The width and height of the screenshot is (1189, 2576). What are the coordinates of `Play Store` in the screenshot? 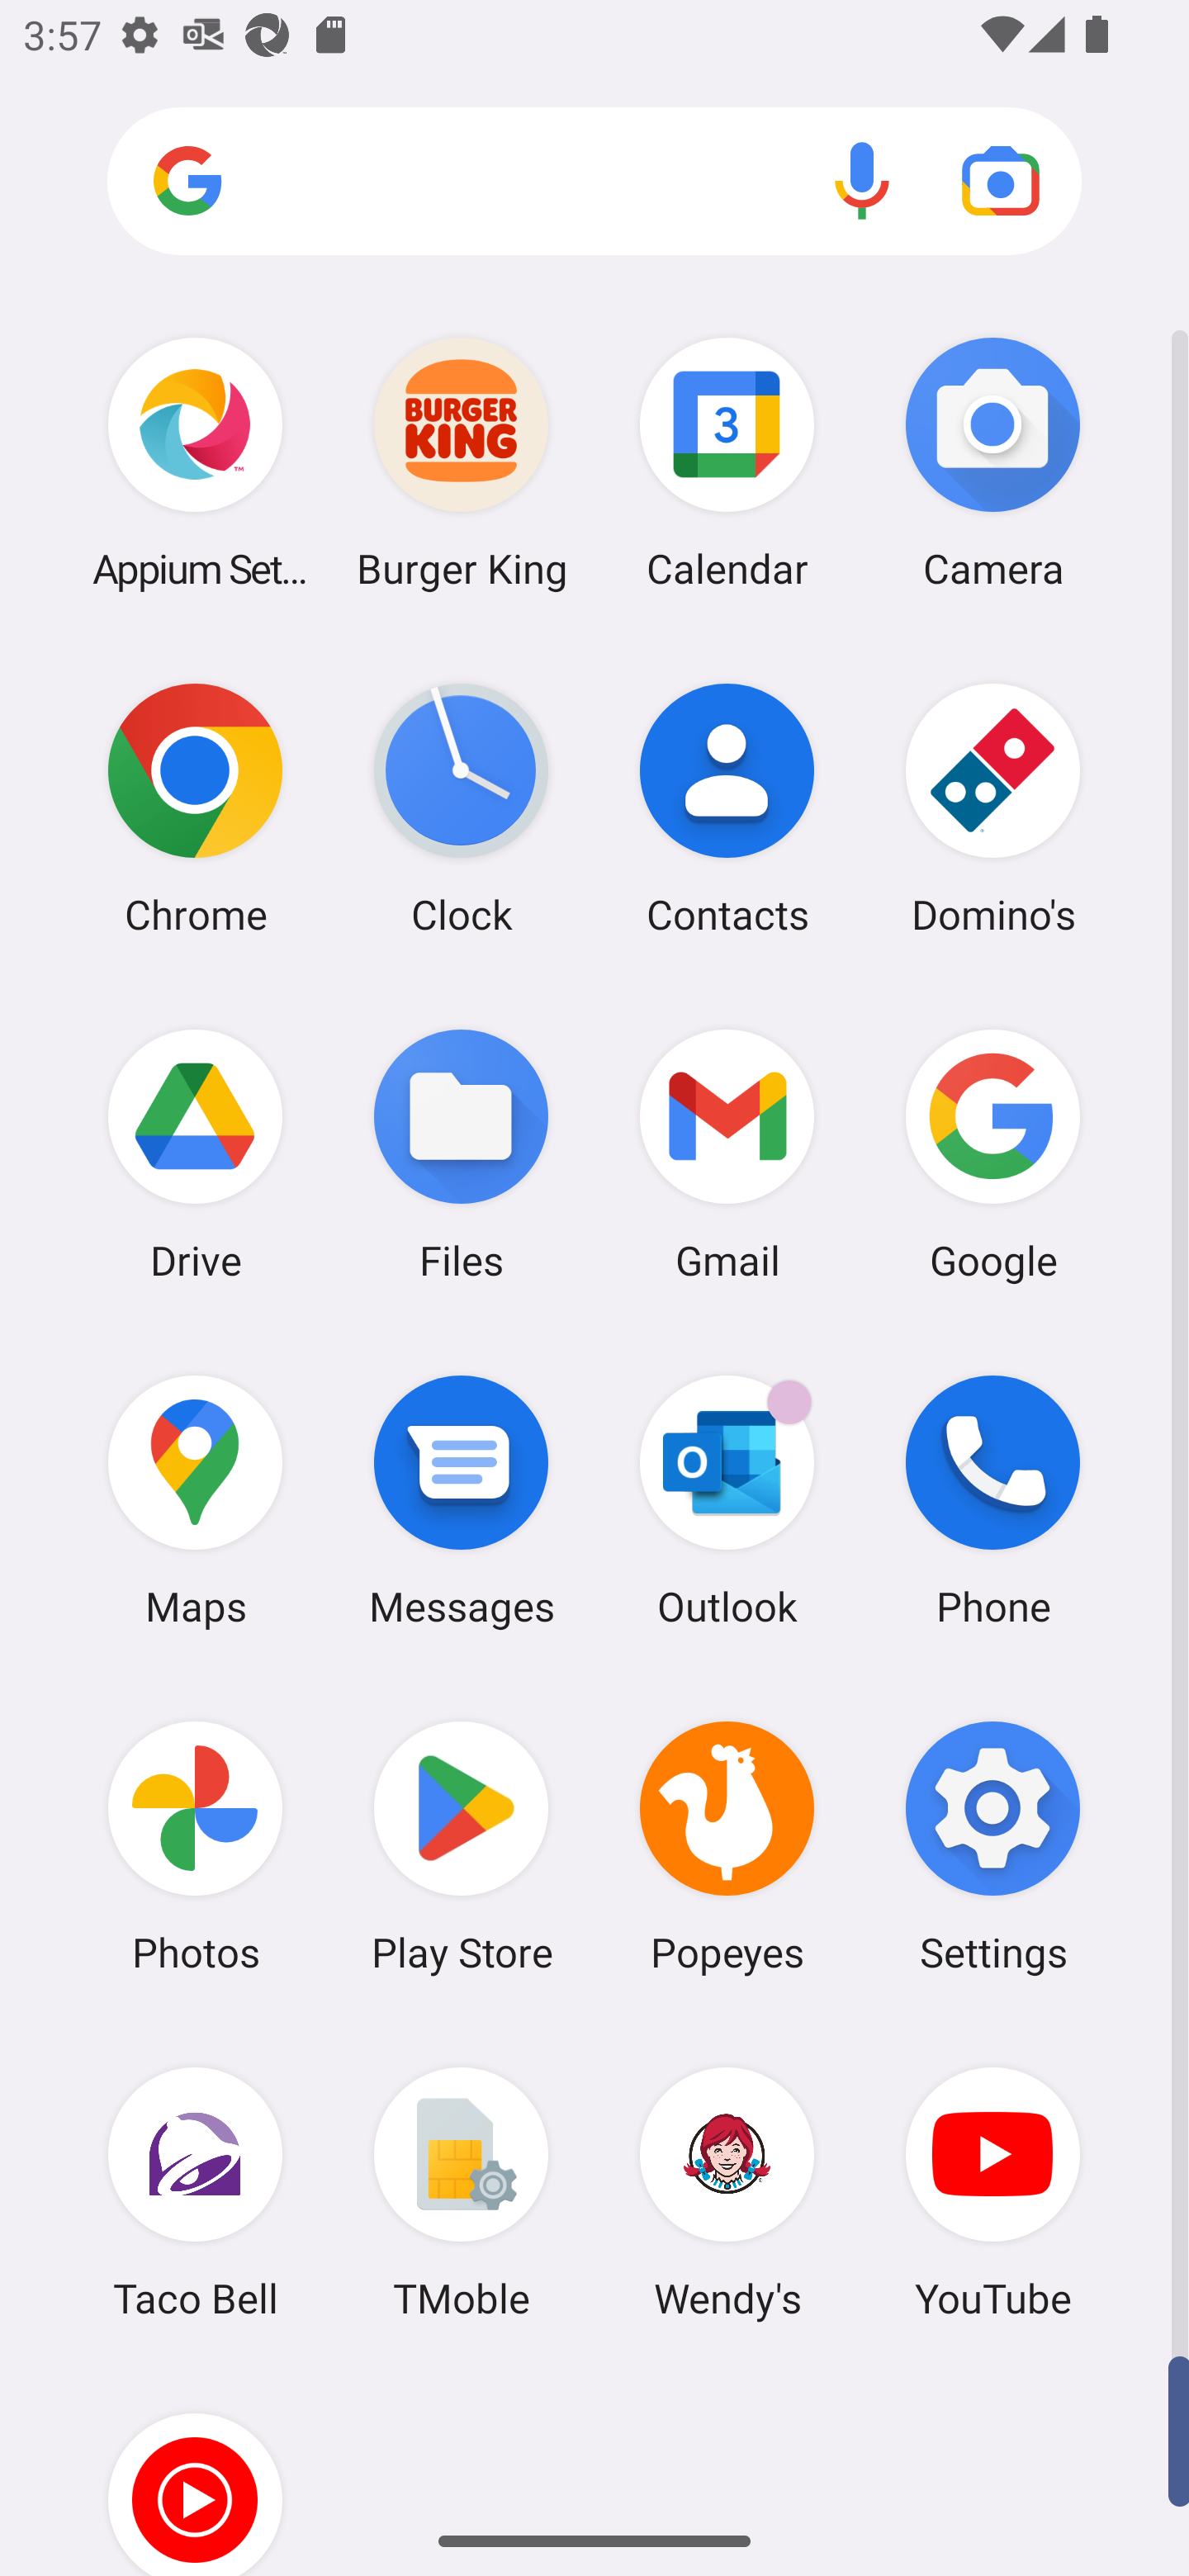 It's located at (461, 1847).